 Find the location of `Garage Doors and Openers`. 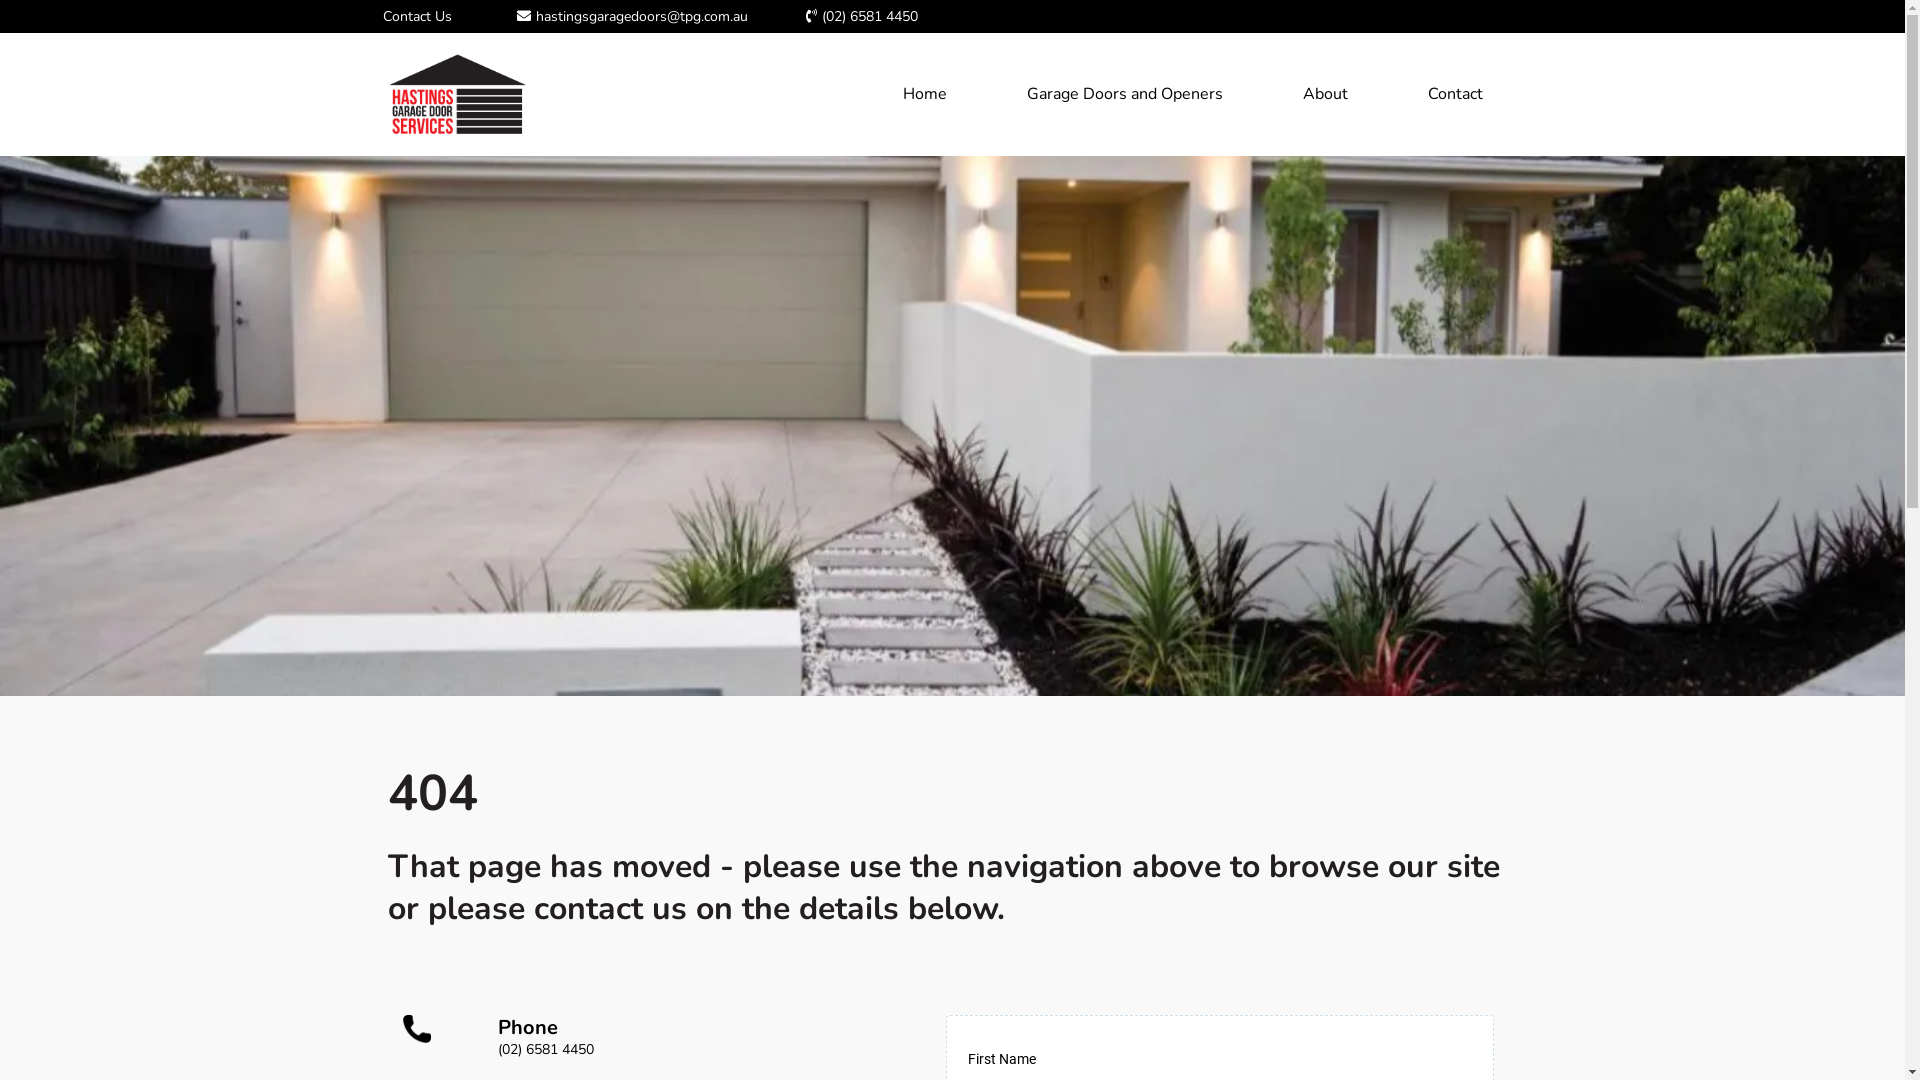

Garage Doors and Openers is located at coordinates (1124, 94).